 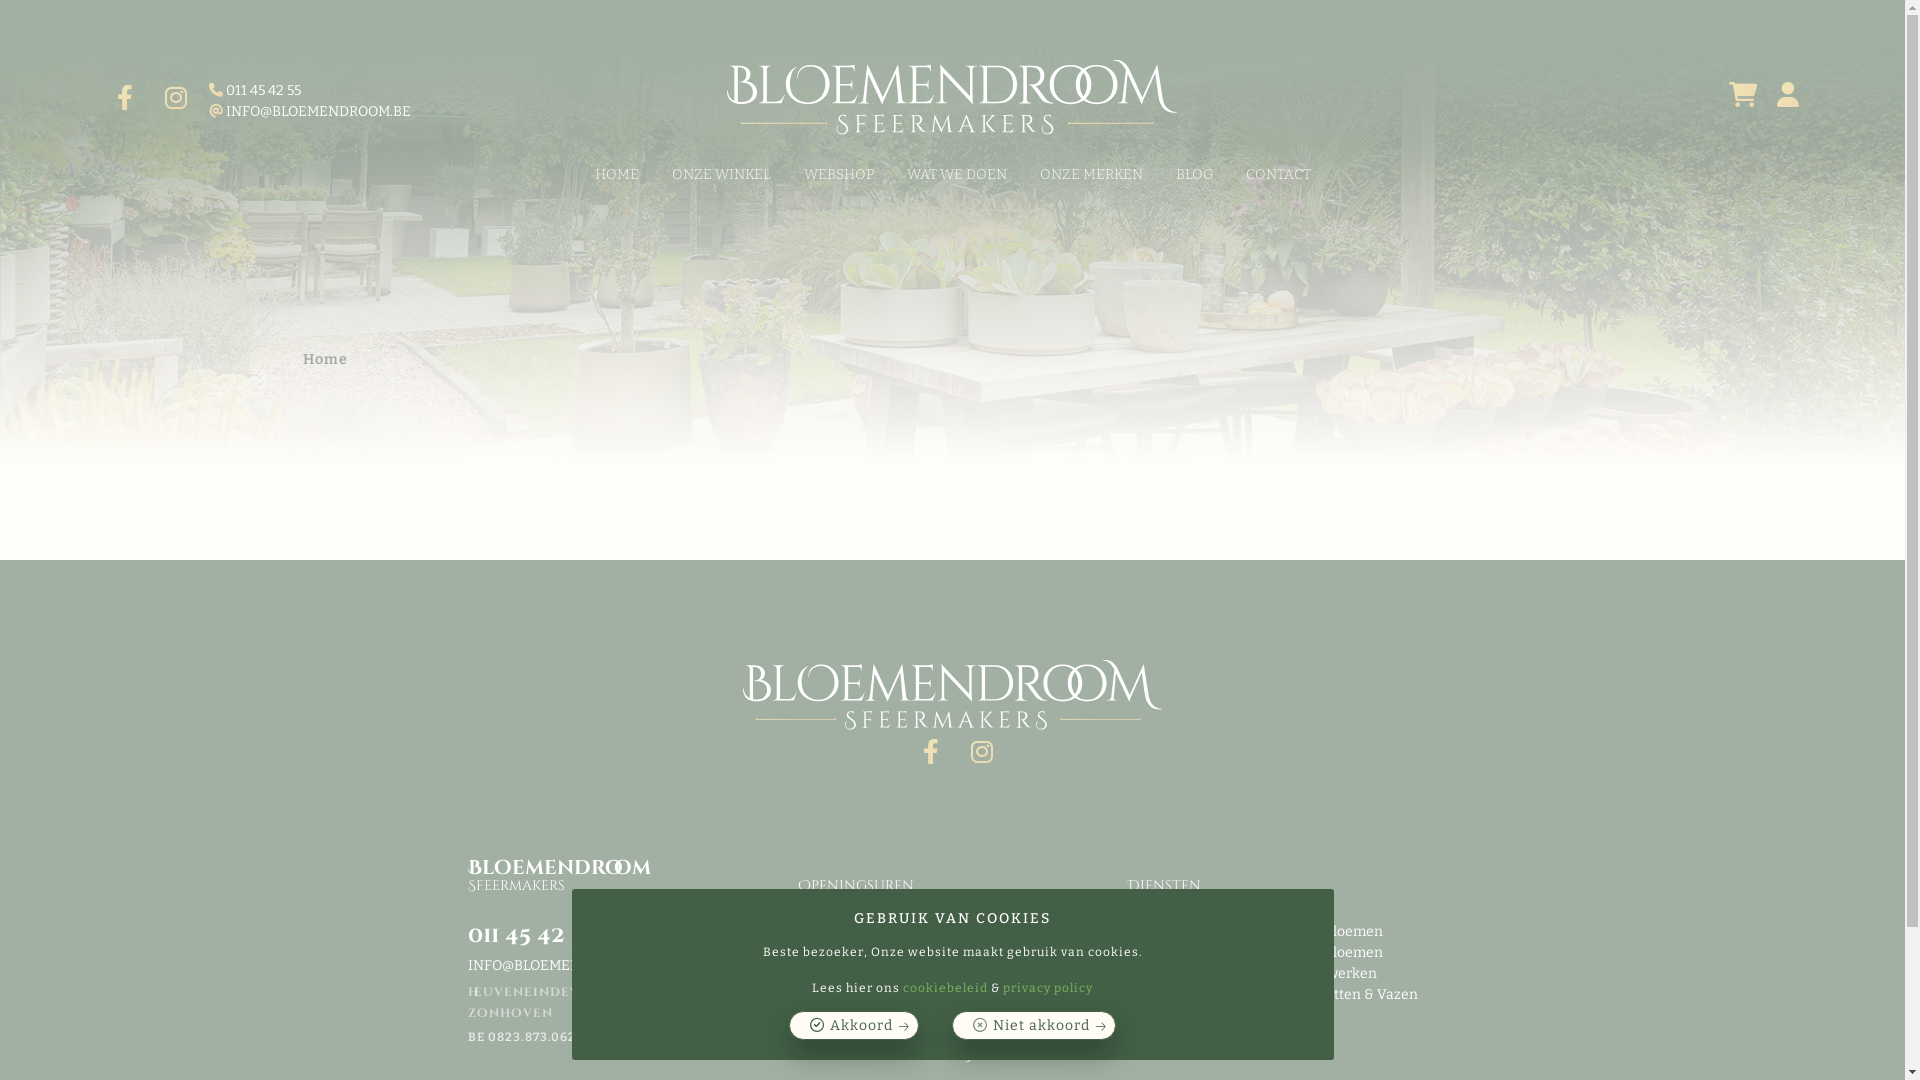 I want to click on Rouwbloemwerken, so click(x=1316, y=972).